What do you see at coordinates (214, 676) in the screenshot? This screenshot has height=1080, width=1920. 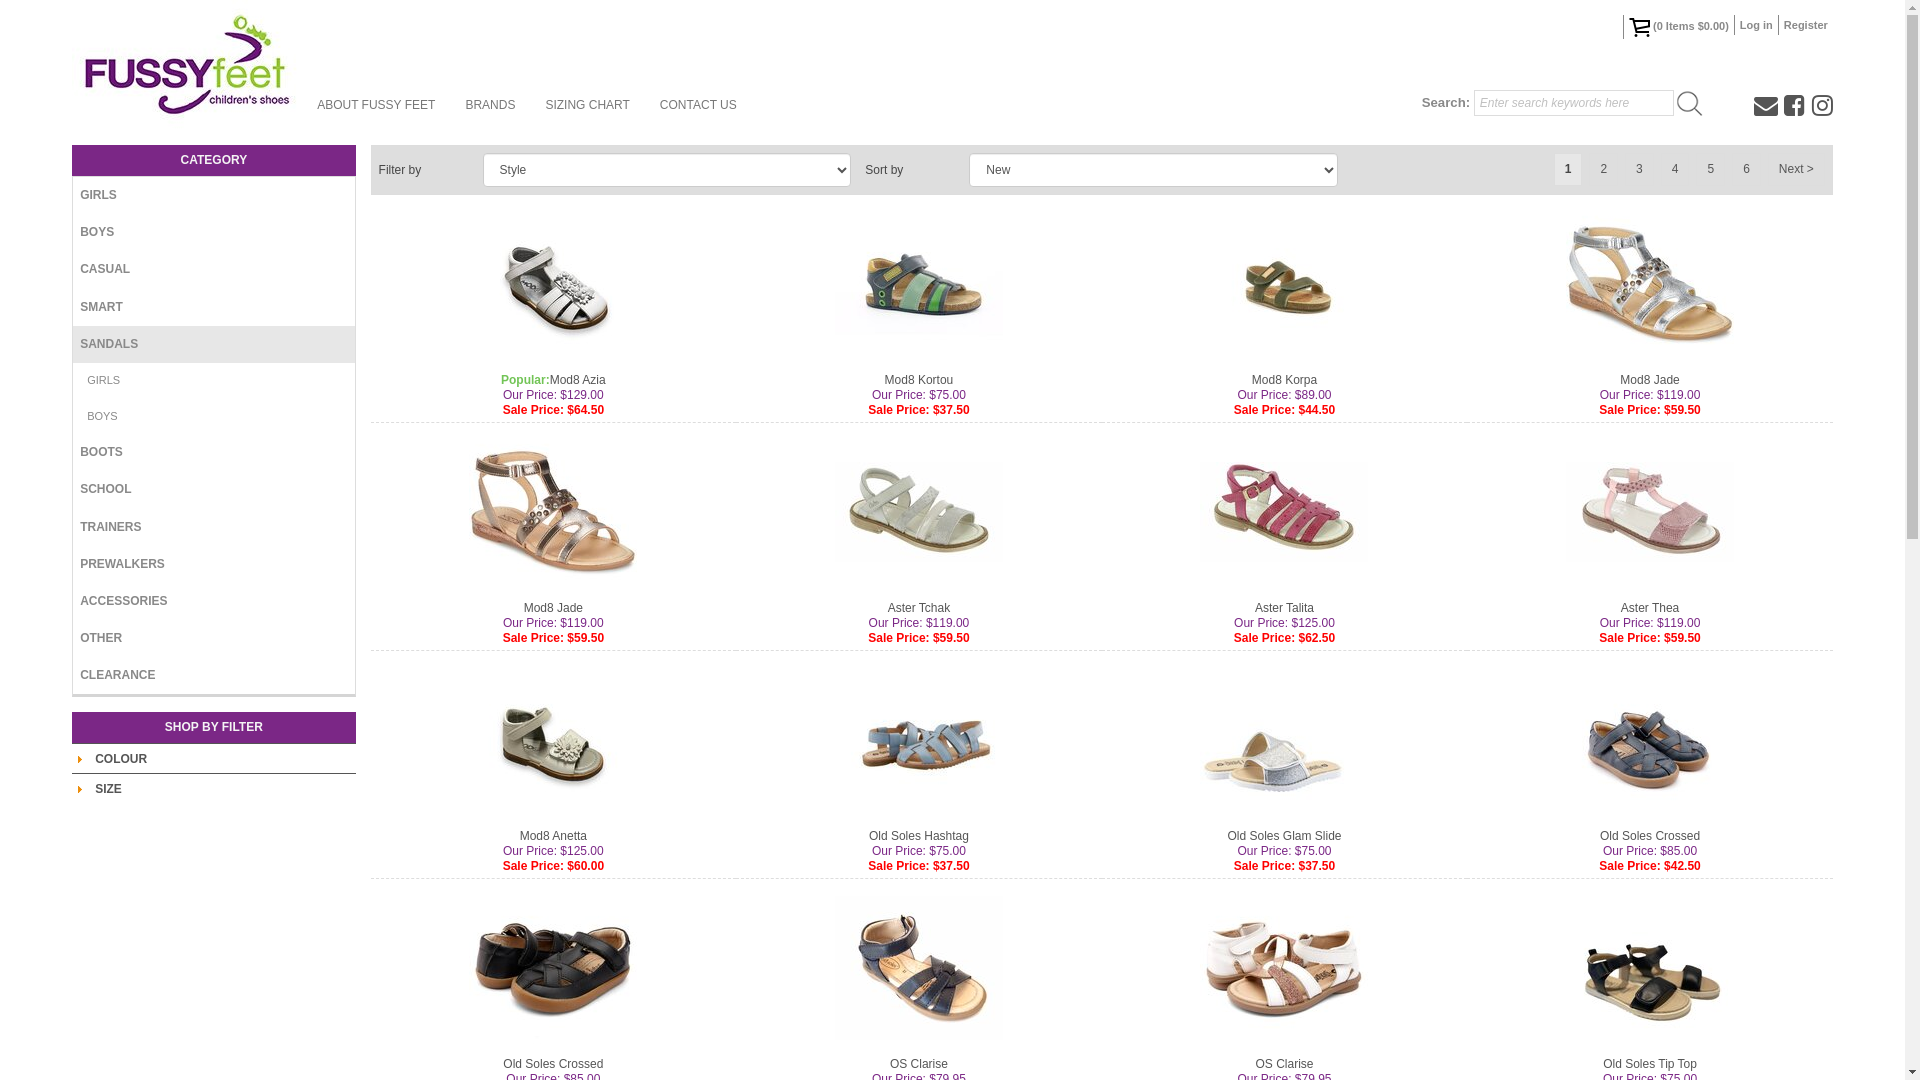 I see `CLEARANCE` at bounding box center [214, 676].